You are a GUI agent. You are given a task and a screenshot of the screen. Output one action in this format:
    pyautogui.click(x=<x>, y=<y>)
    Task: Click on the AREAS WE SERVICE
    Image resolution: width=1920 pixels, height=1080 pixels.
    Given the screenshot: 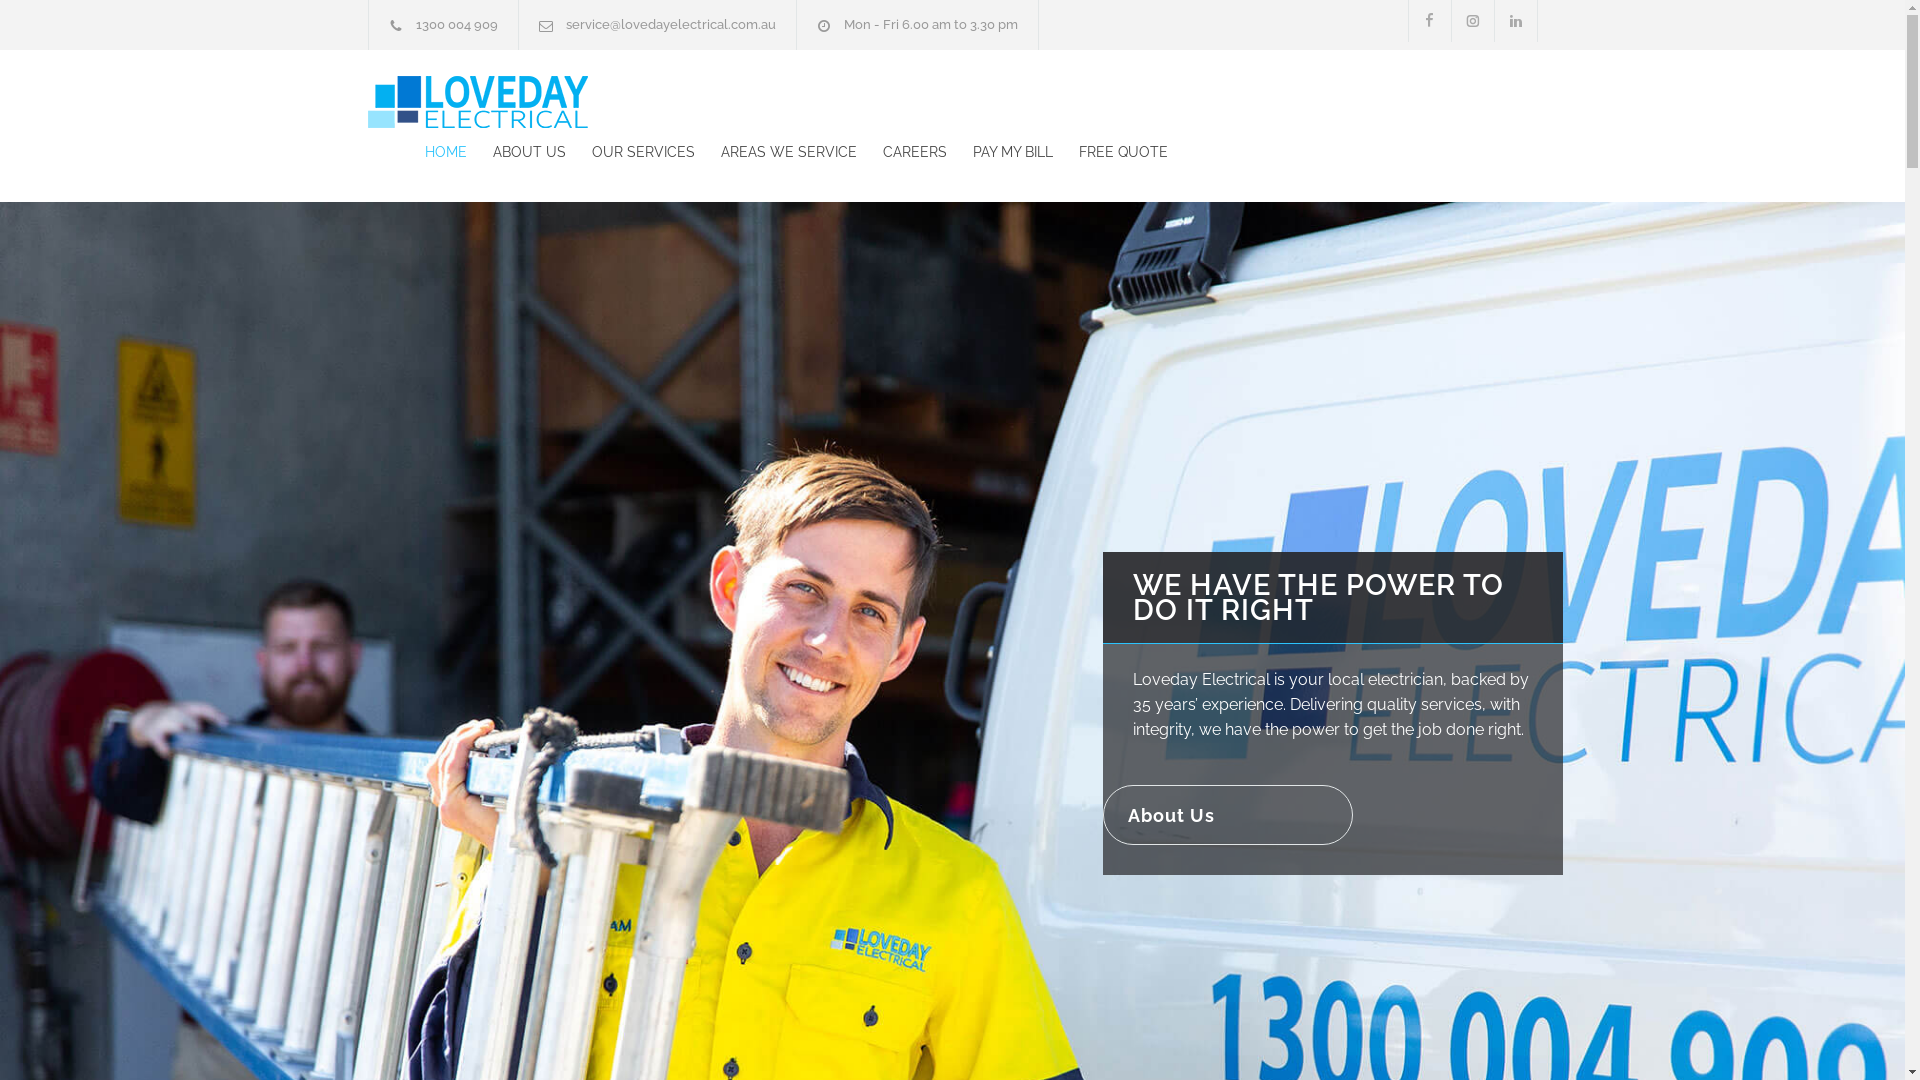 What is the action you would take?
    pyautogui.click(x=775, y=152)
    